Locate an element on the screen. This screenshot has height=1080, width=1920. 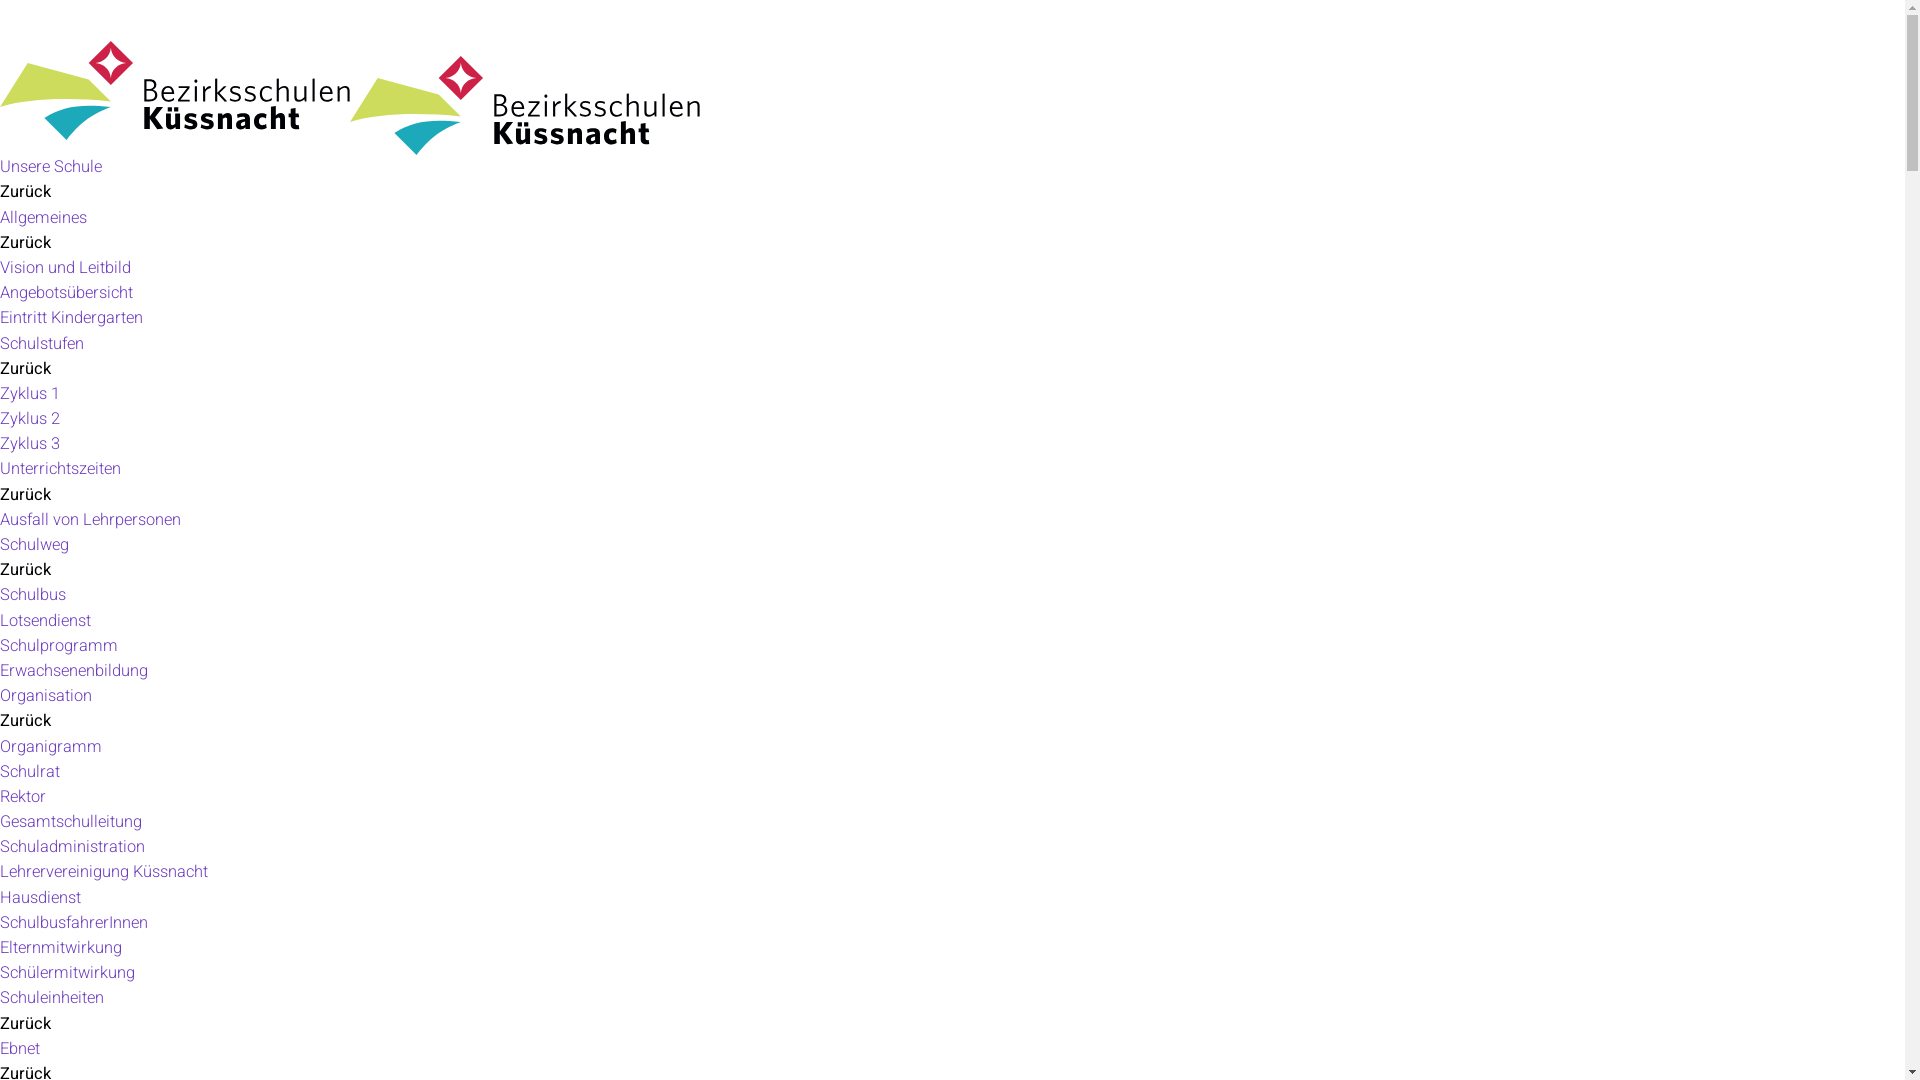
Vision und Leitbild is located at coordinates (66, 268).